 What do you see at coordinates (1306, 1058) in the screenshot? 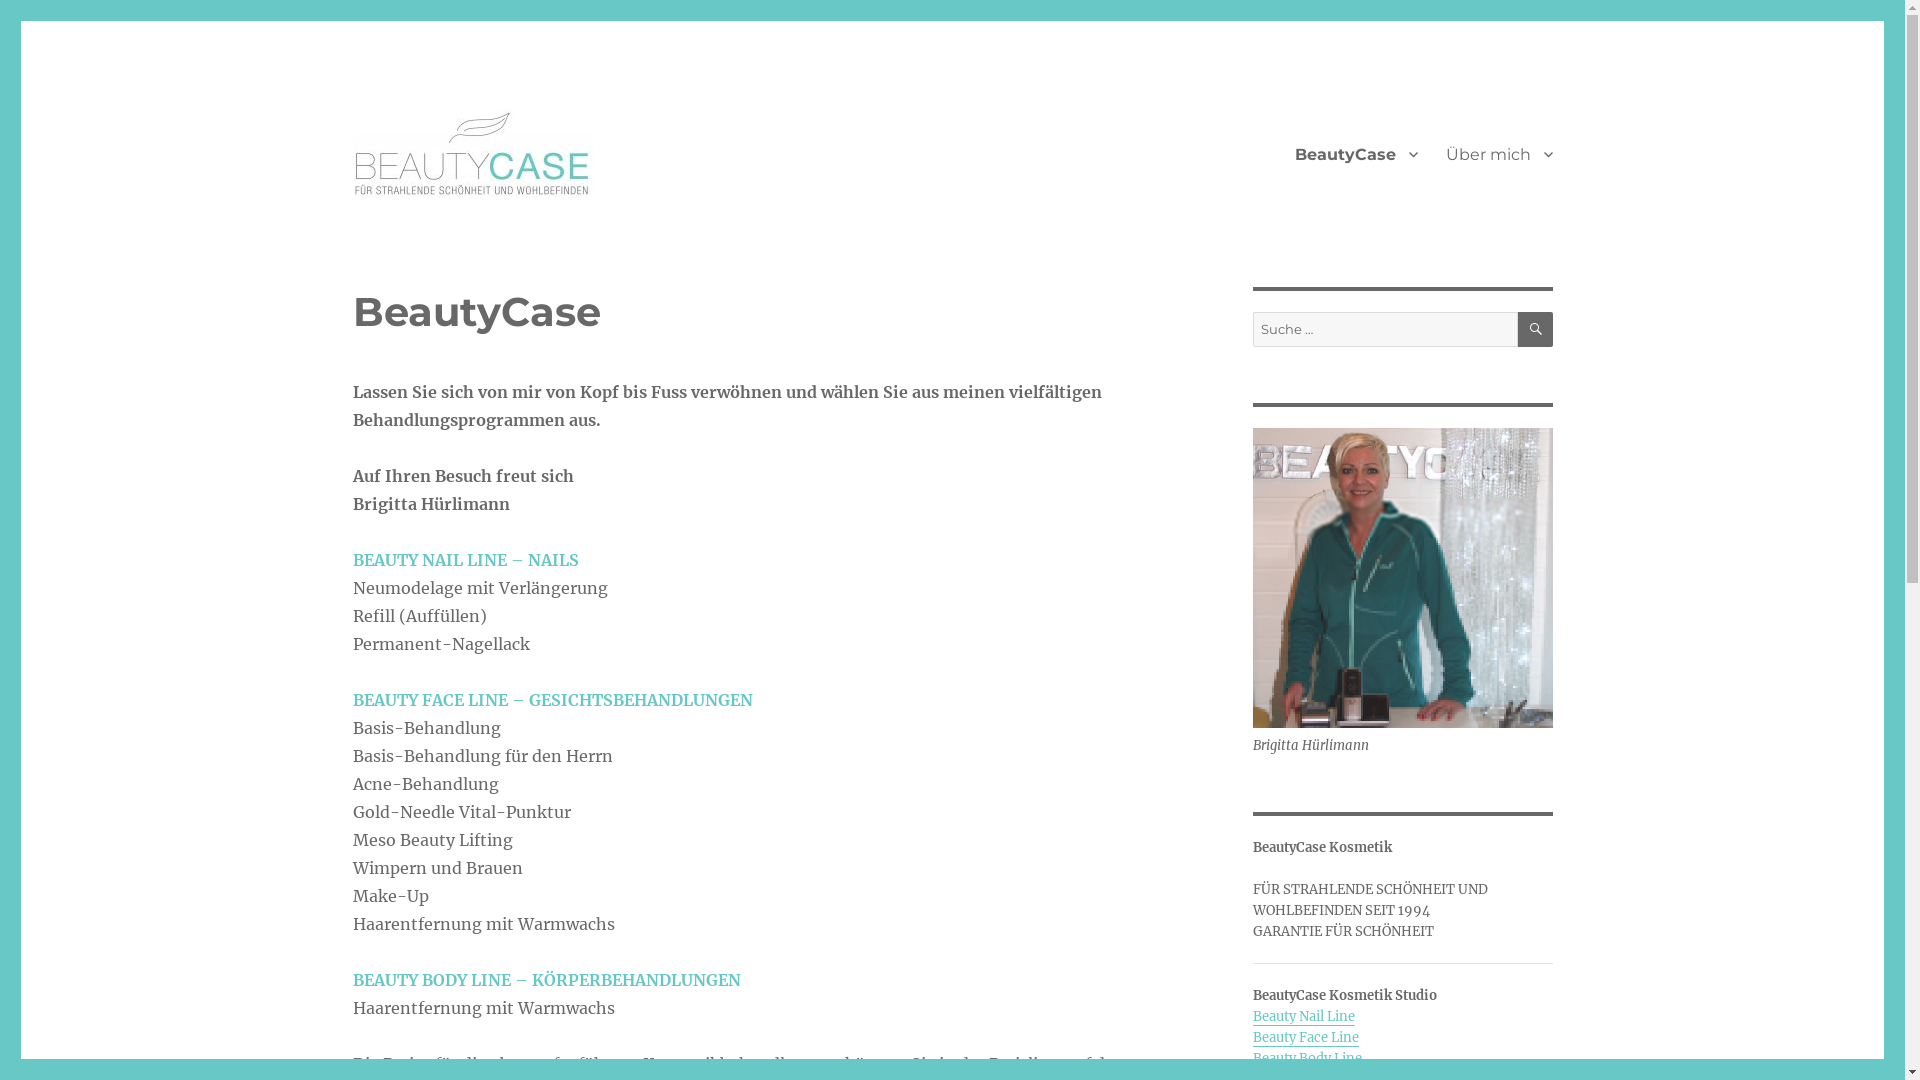
I see `Beauty Body Line` at bounding box center [1306, 1058].